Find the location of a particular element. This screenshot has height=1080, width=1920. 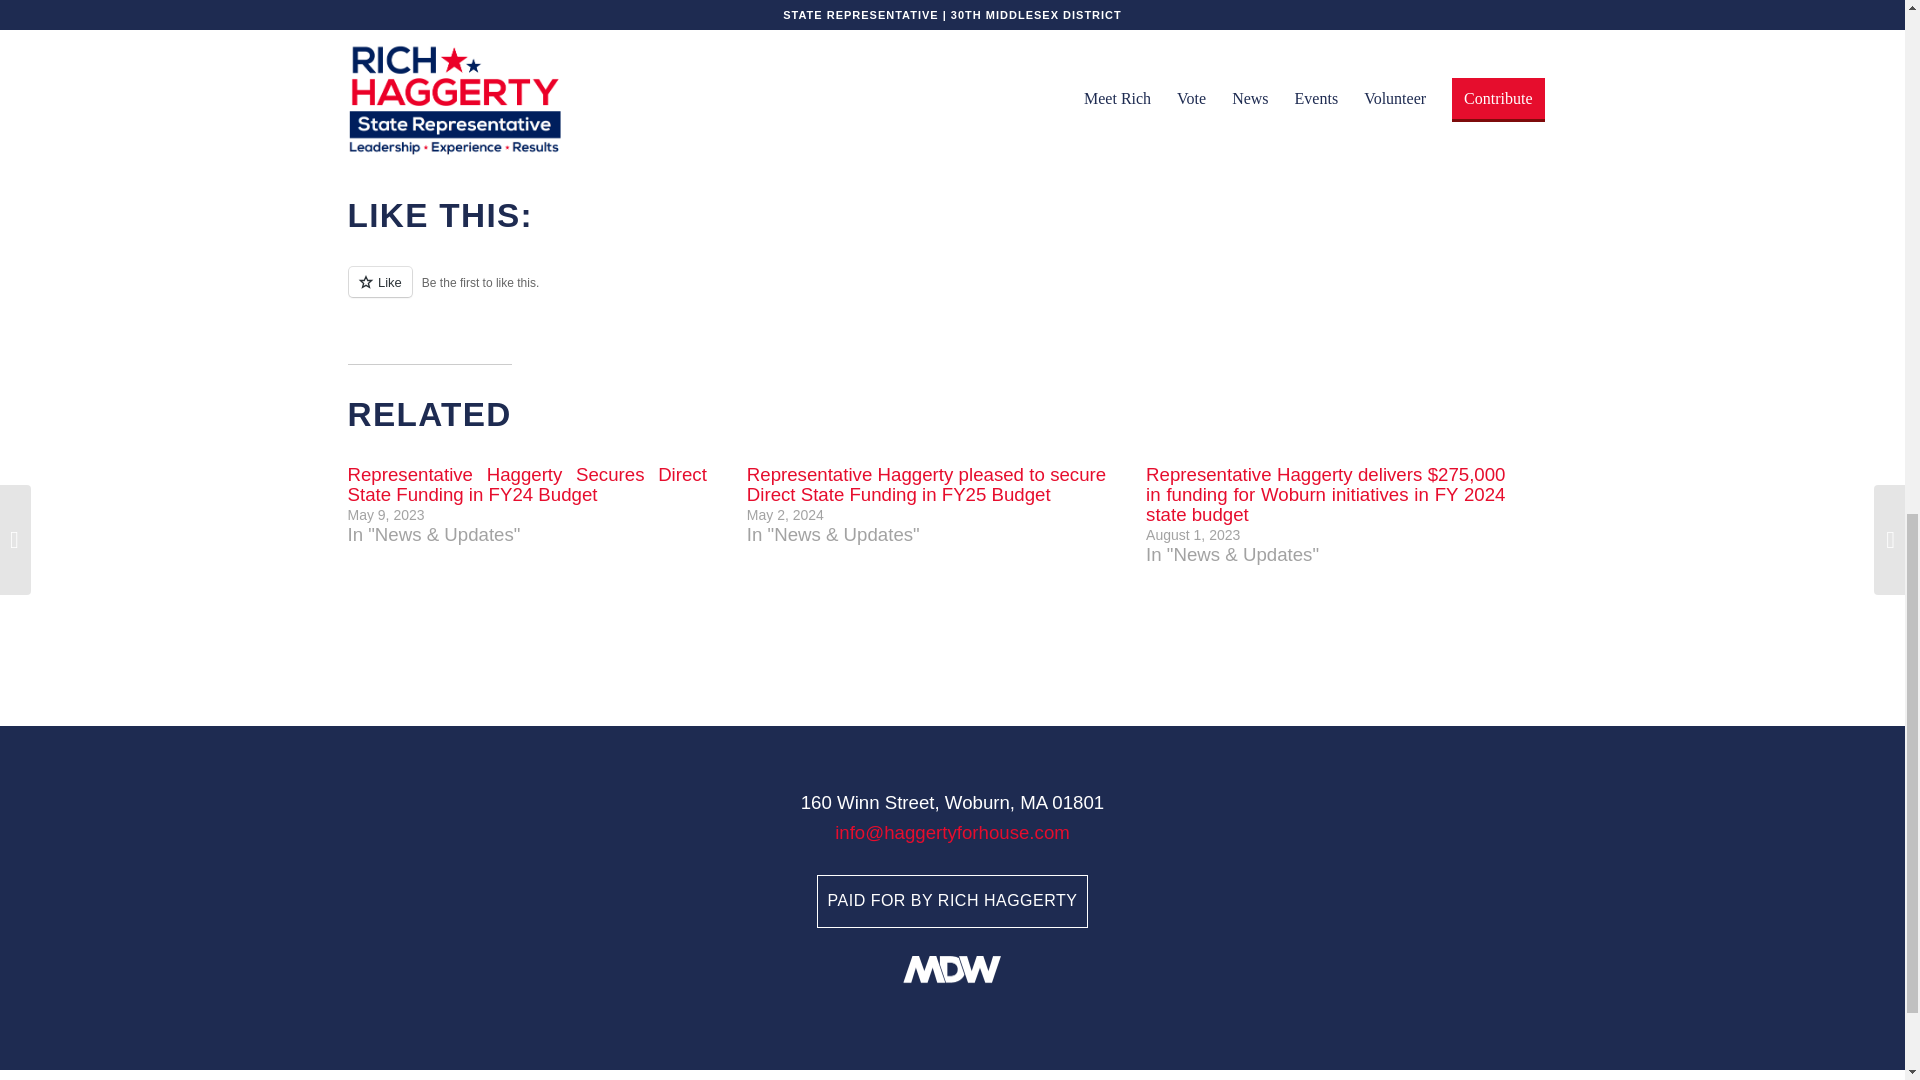

Click to share on Twitter is located at coordinates (364, 112).